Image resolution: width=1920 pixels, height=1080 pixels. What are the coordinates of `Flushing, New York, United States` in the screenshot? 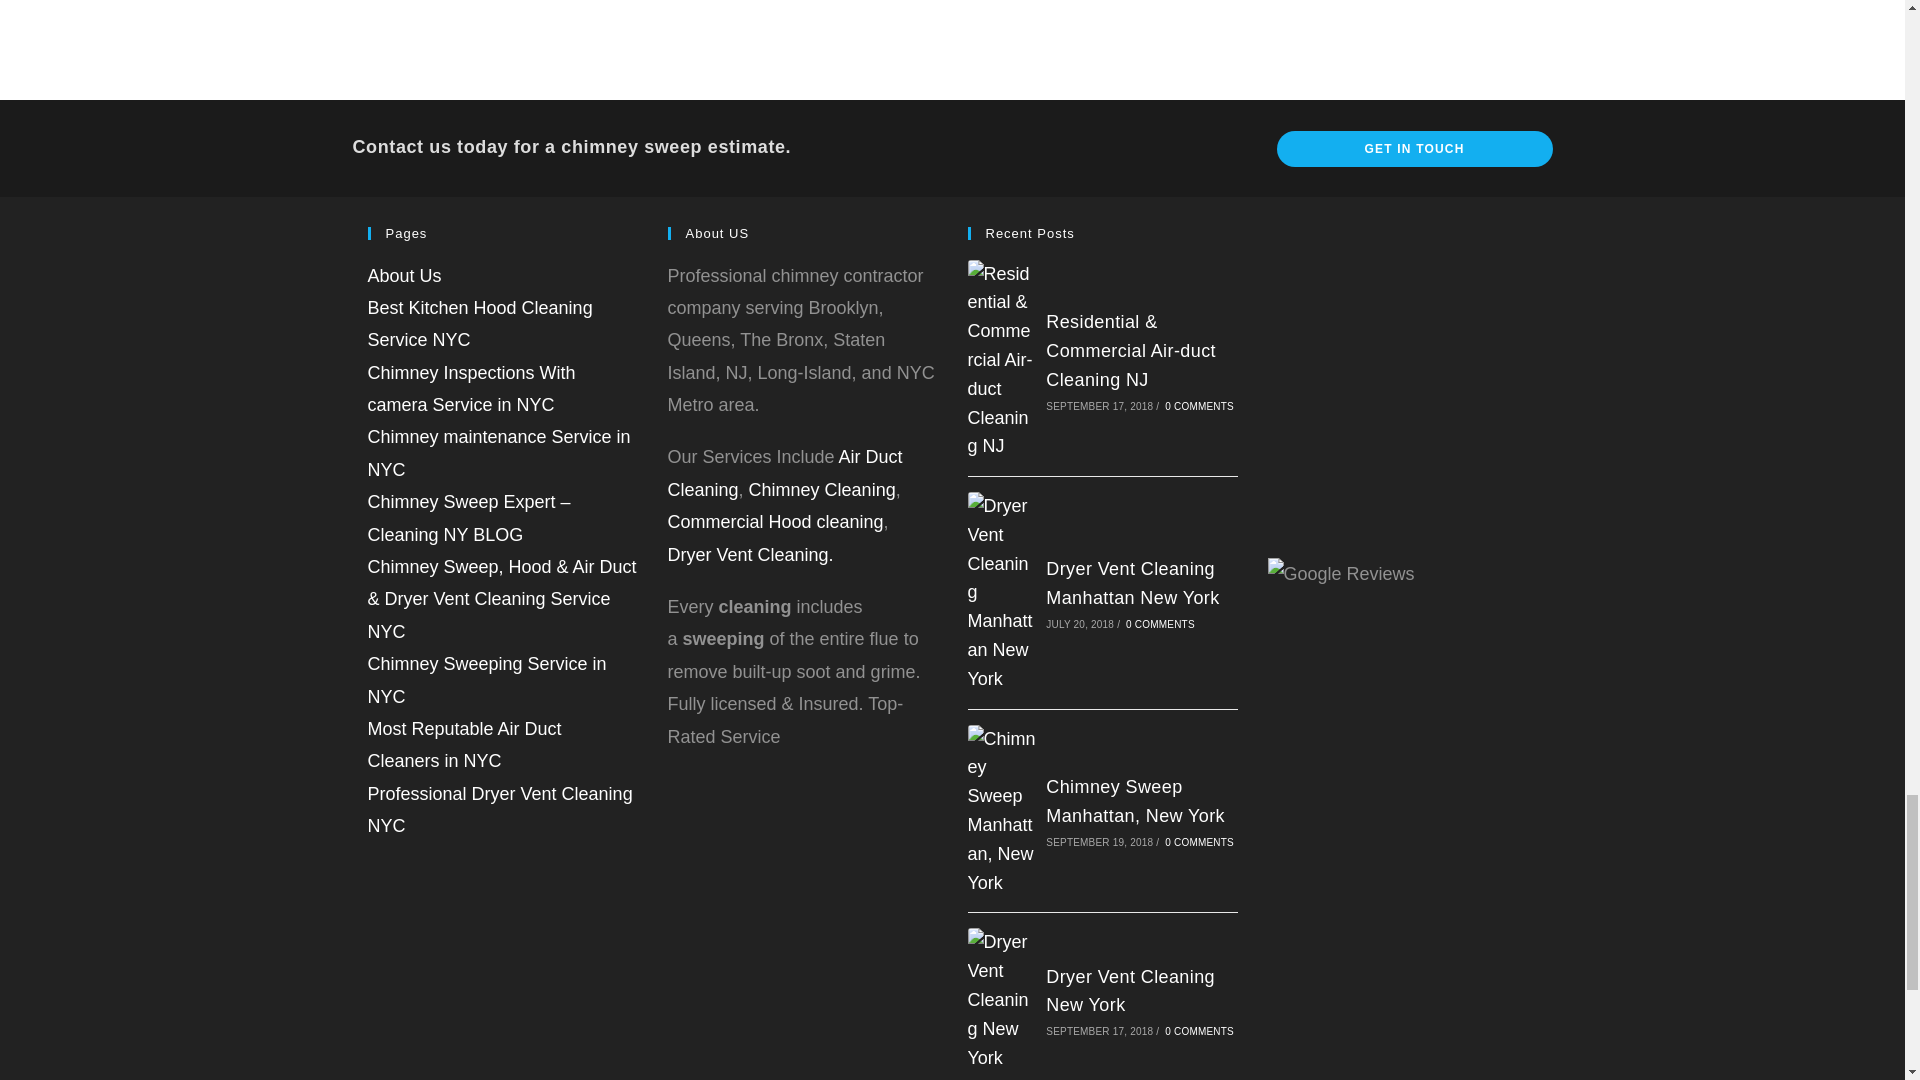 It's located at (952, 20).